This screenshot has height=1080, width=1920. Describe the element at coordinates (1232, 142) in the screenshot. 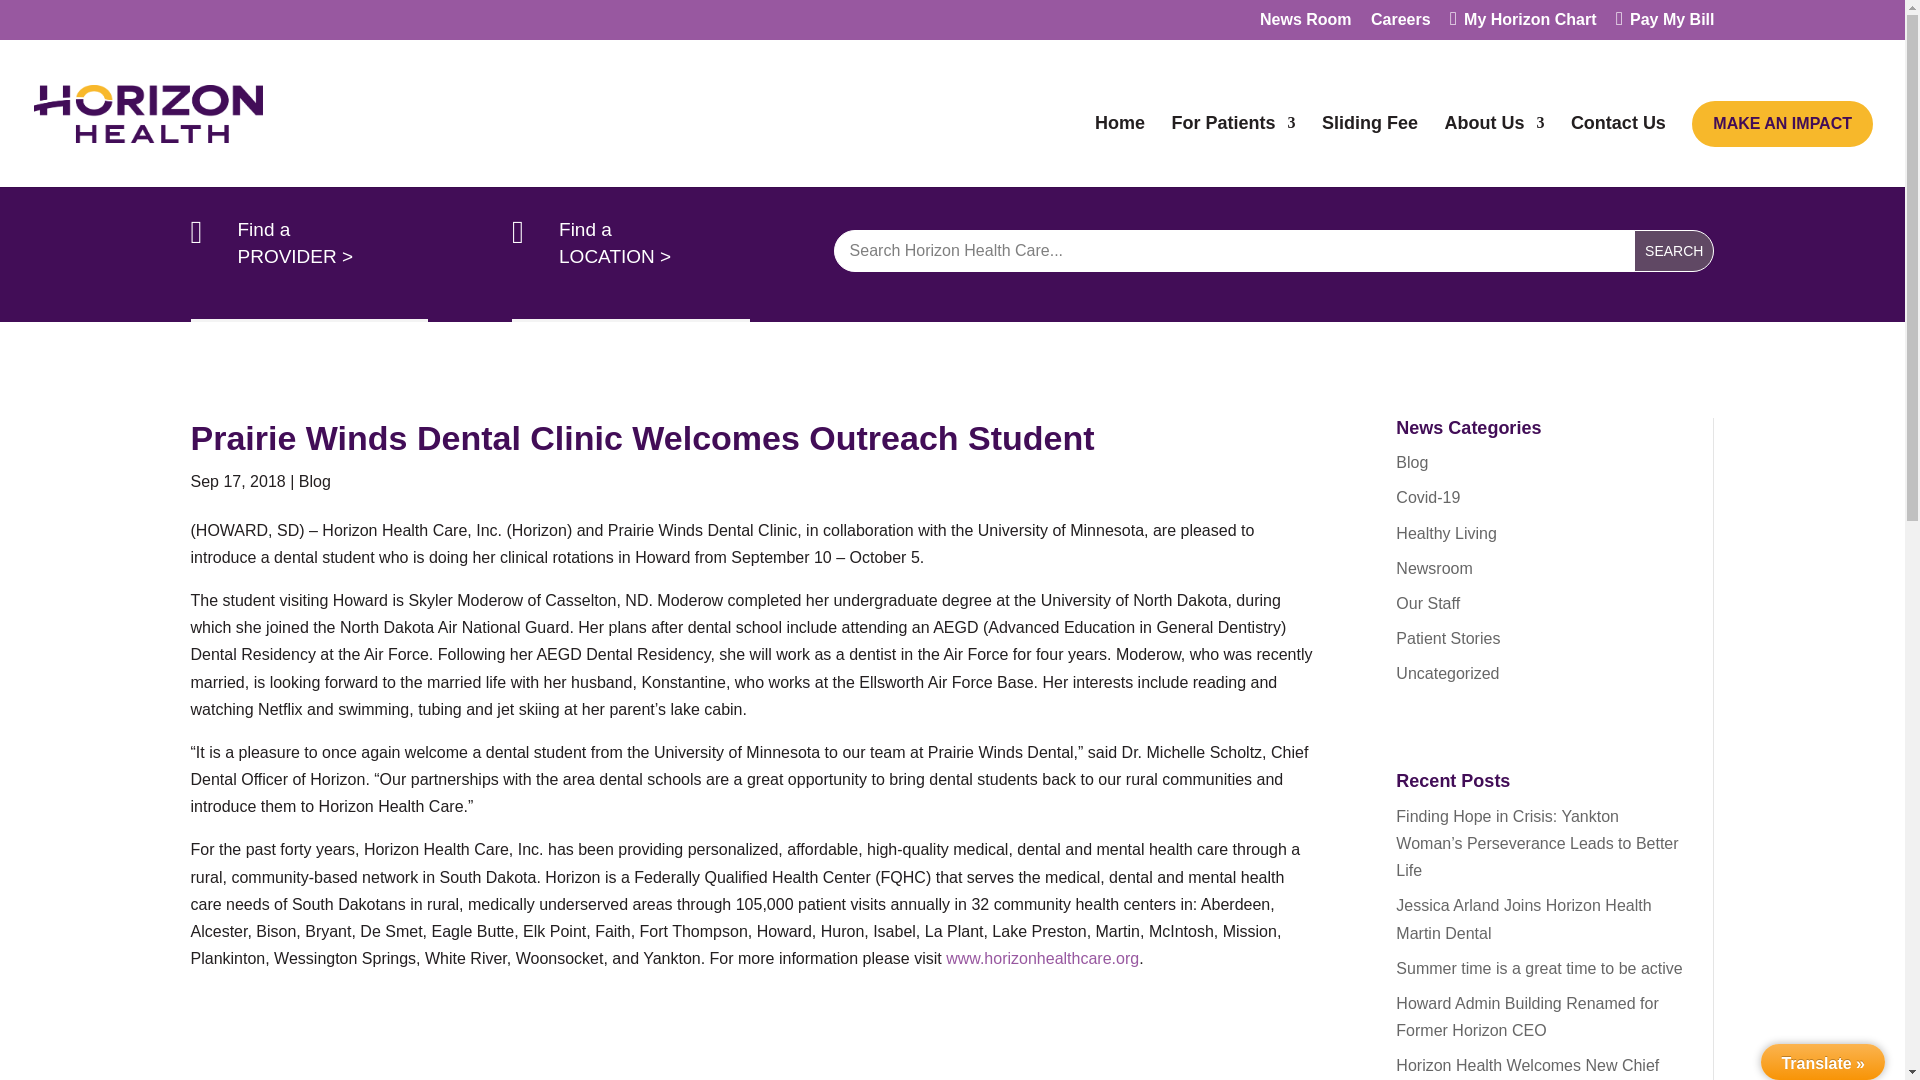

I see `For Patients` at that location.